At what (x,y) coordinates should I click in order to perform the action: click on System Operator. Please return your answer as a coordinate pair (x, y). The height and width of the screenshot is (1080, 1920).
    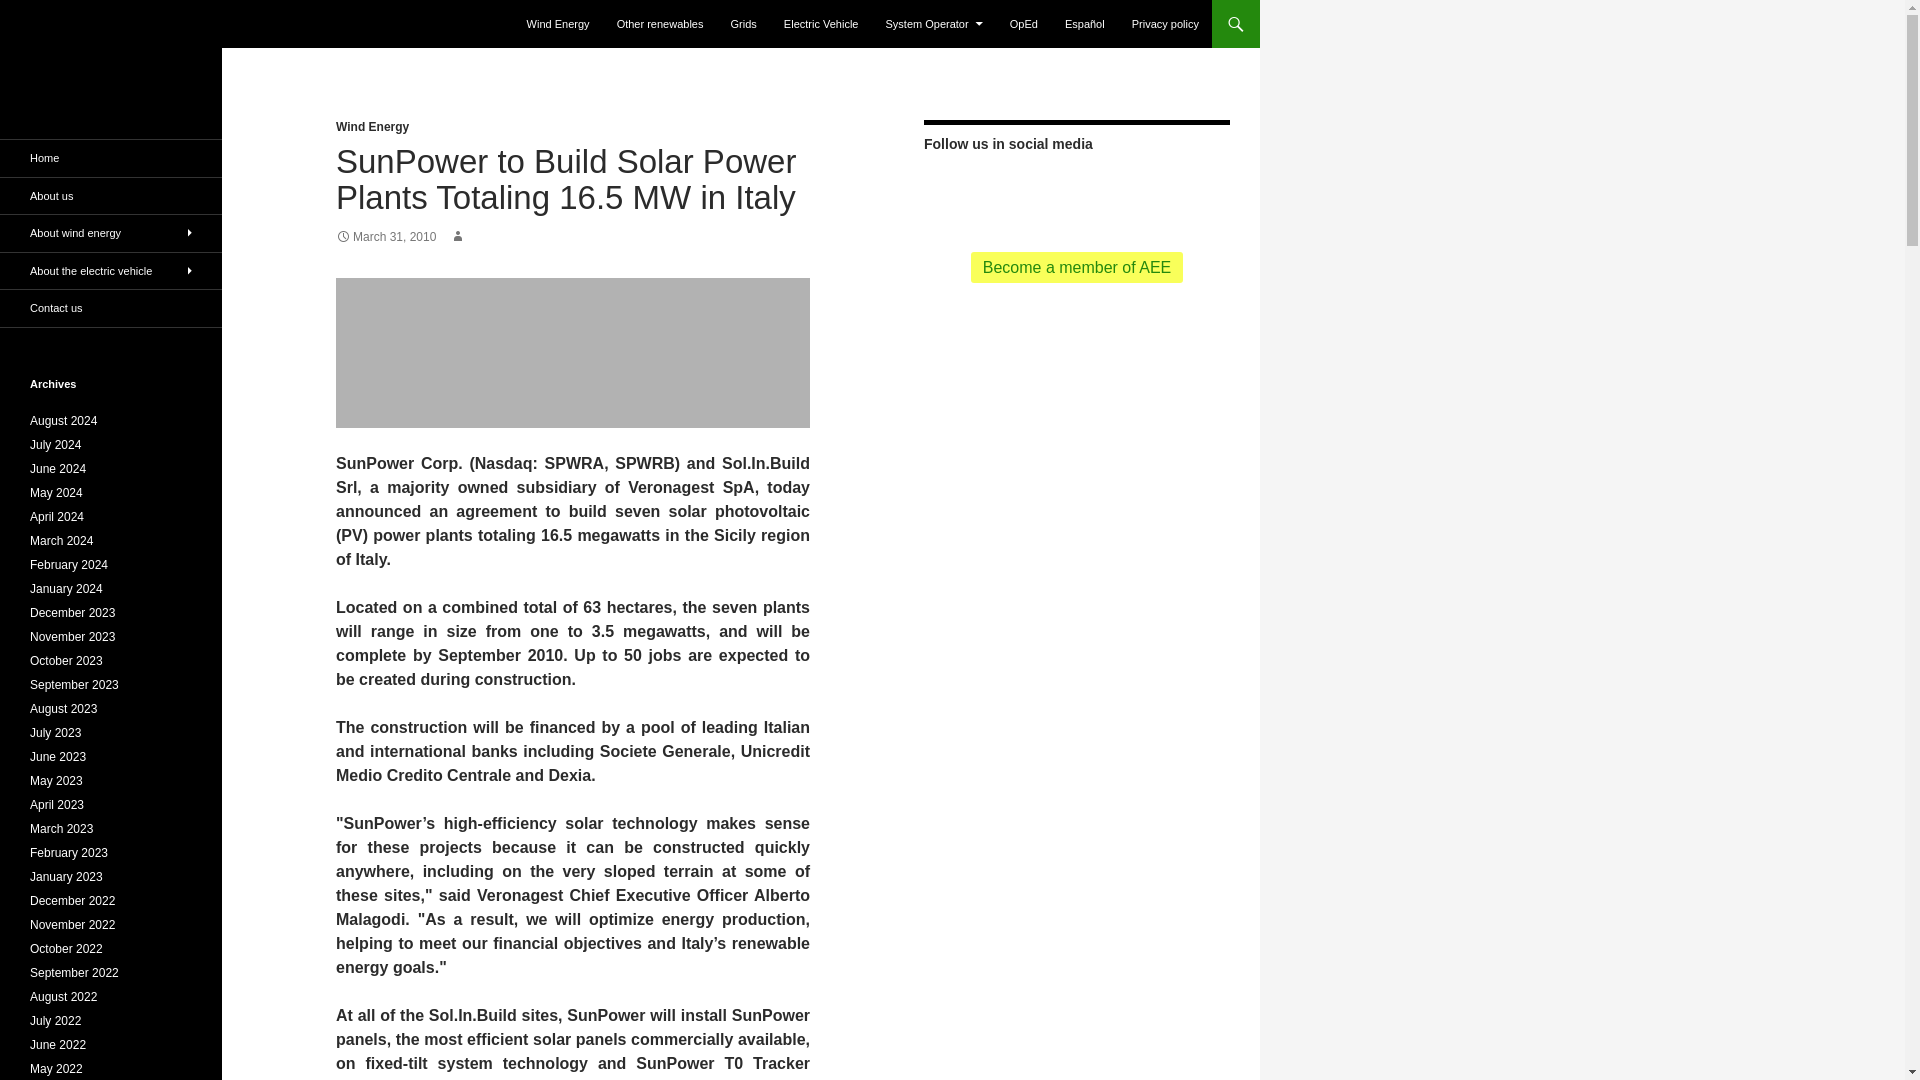
    Looking at the image, I should click on (934, 24).